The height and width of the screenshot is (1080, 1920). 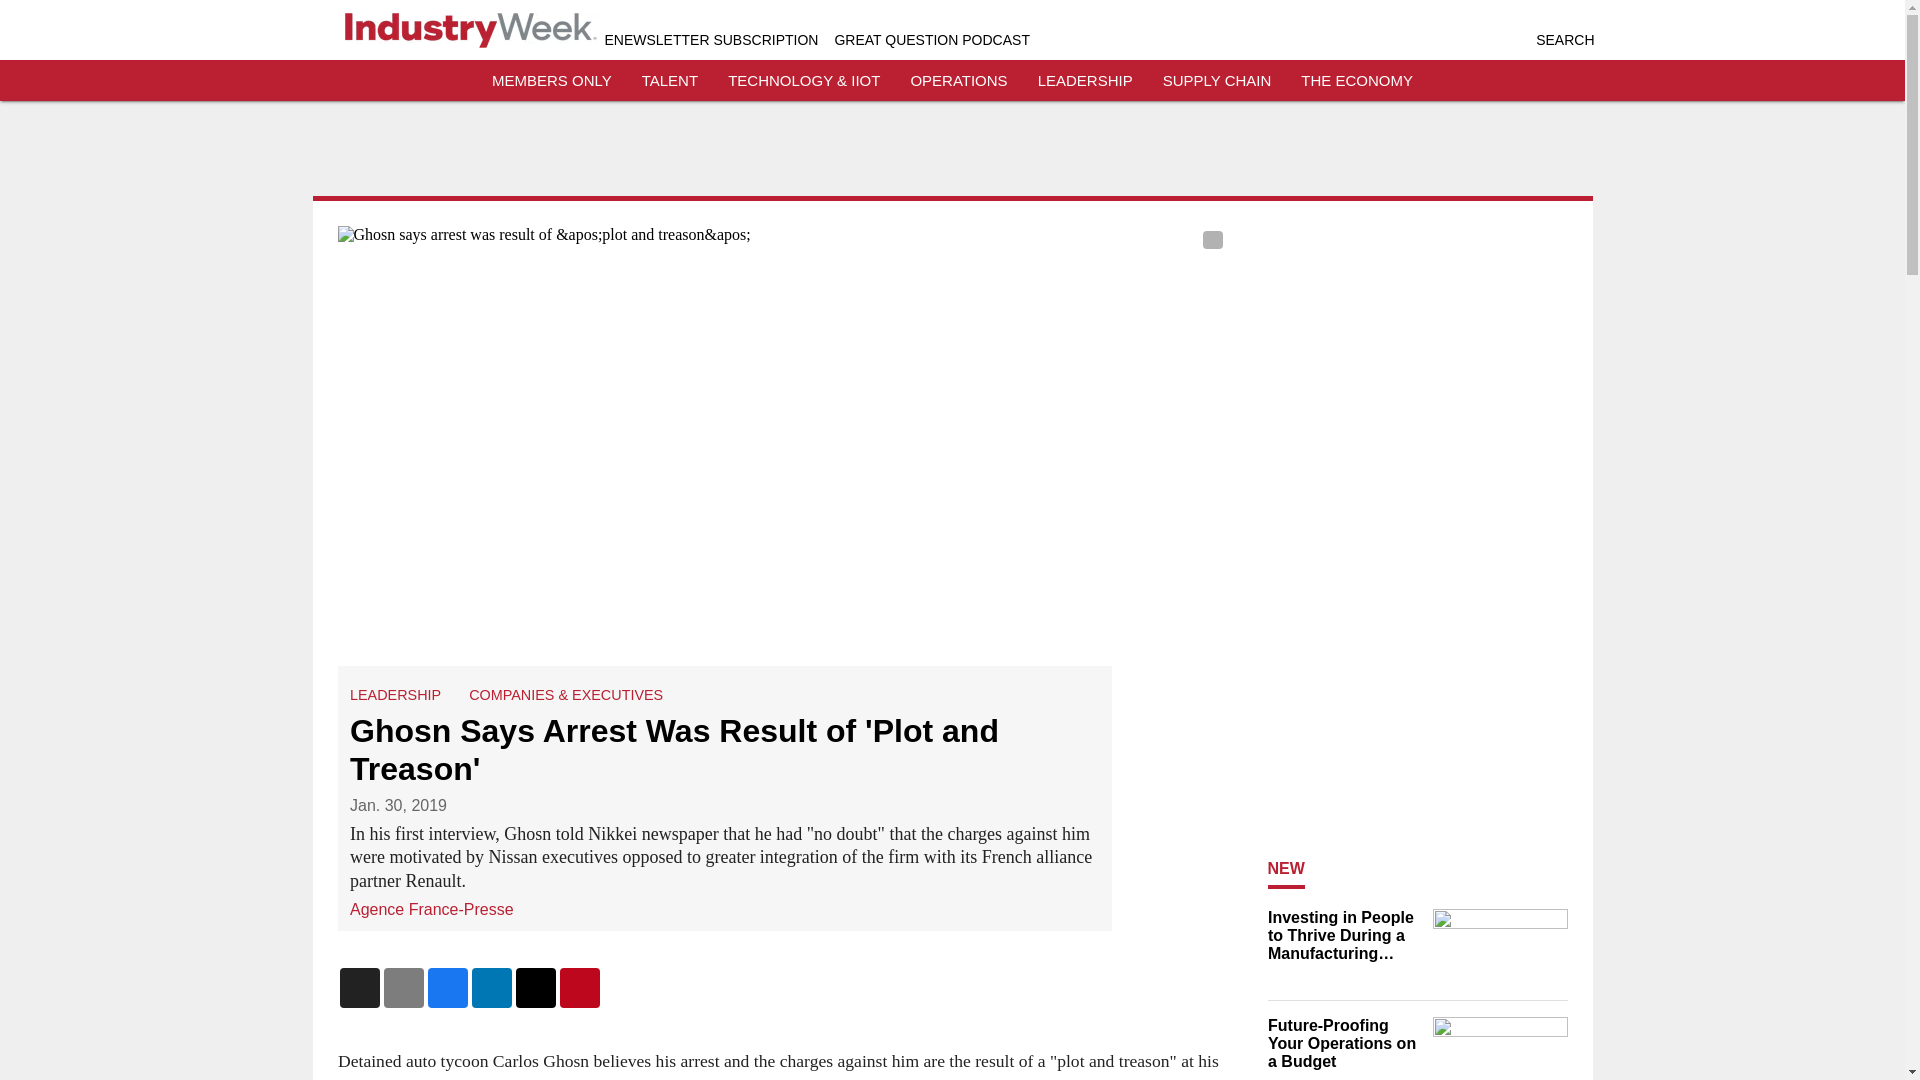 What do you see at coordinates (432, 909) in the screenshot?
I see `Agence France-Presse` at bounding box center [432, 909].